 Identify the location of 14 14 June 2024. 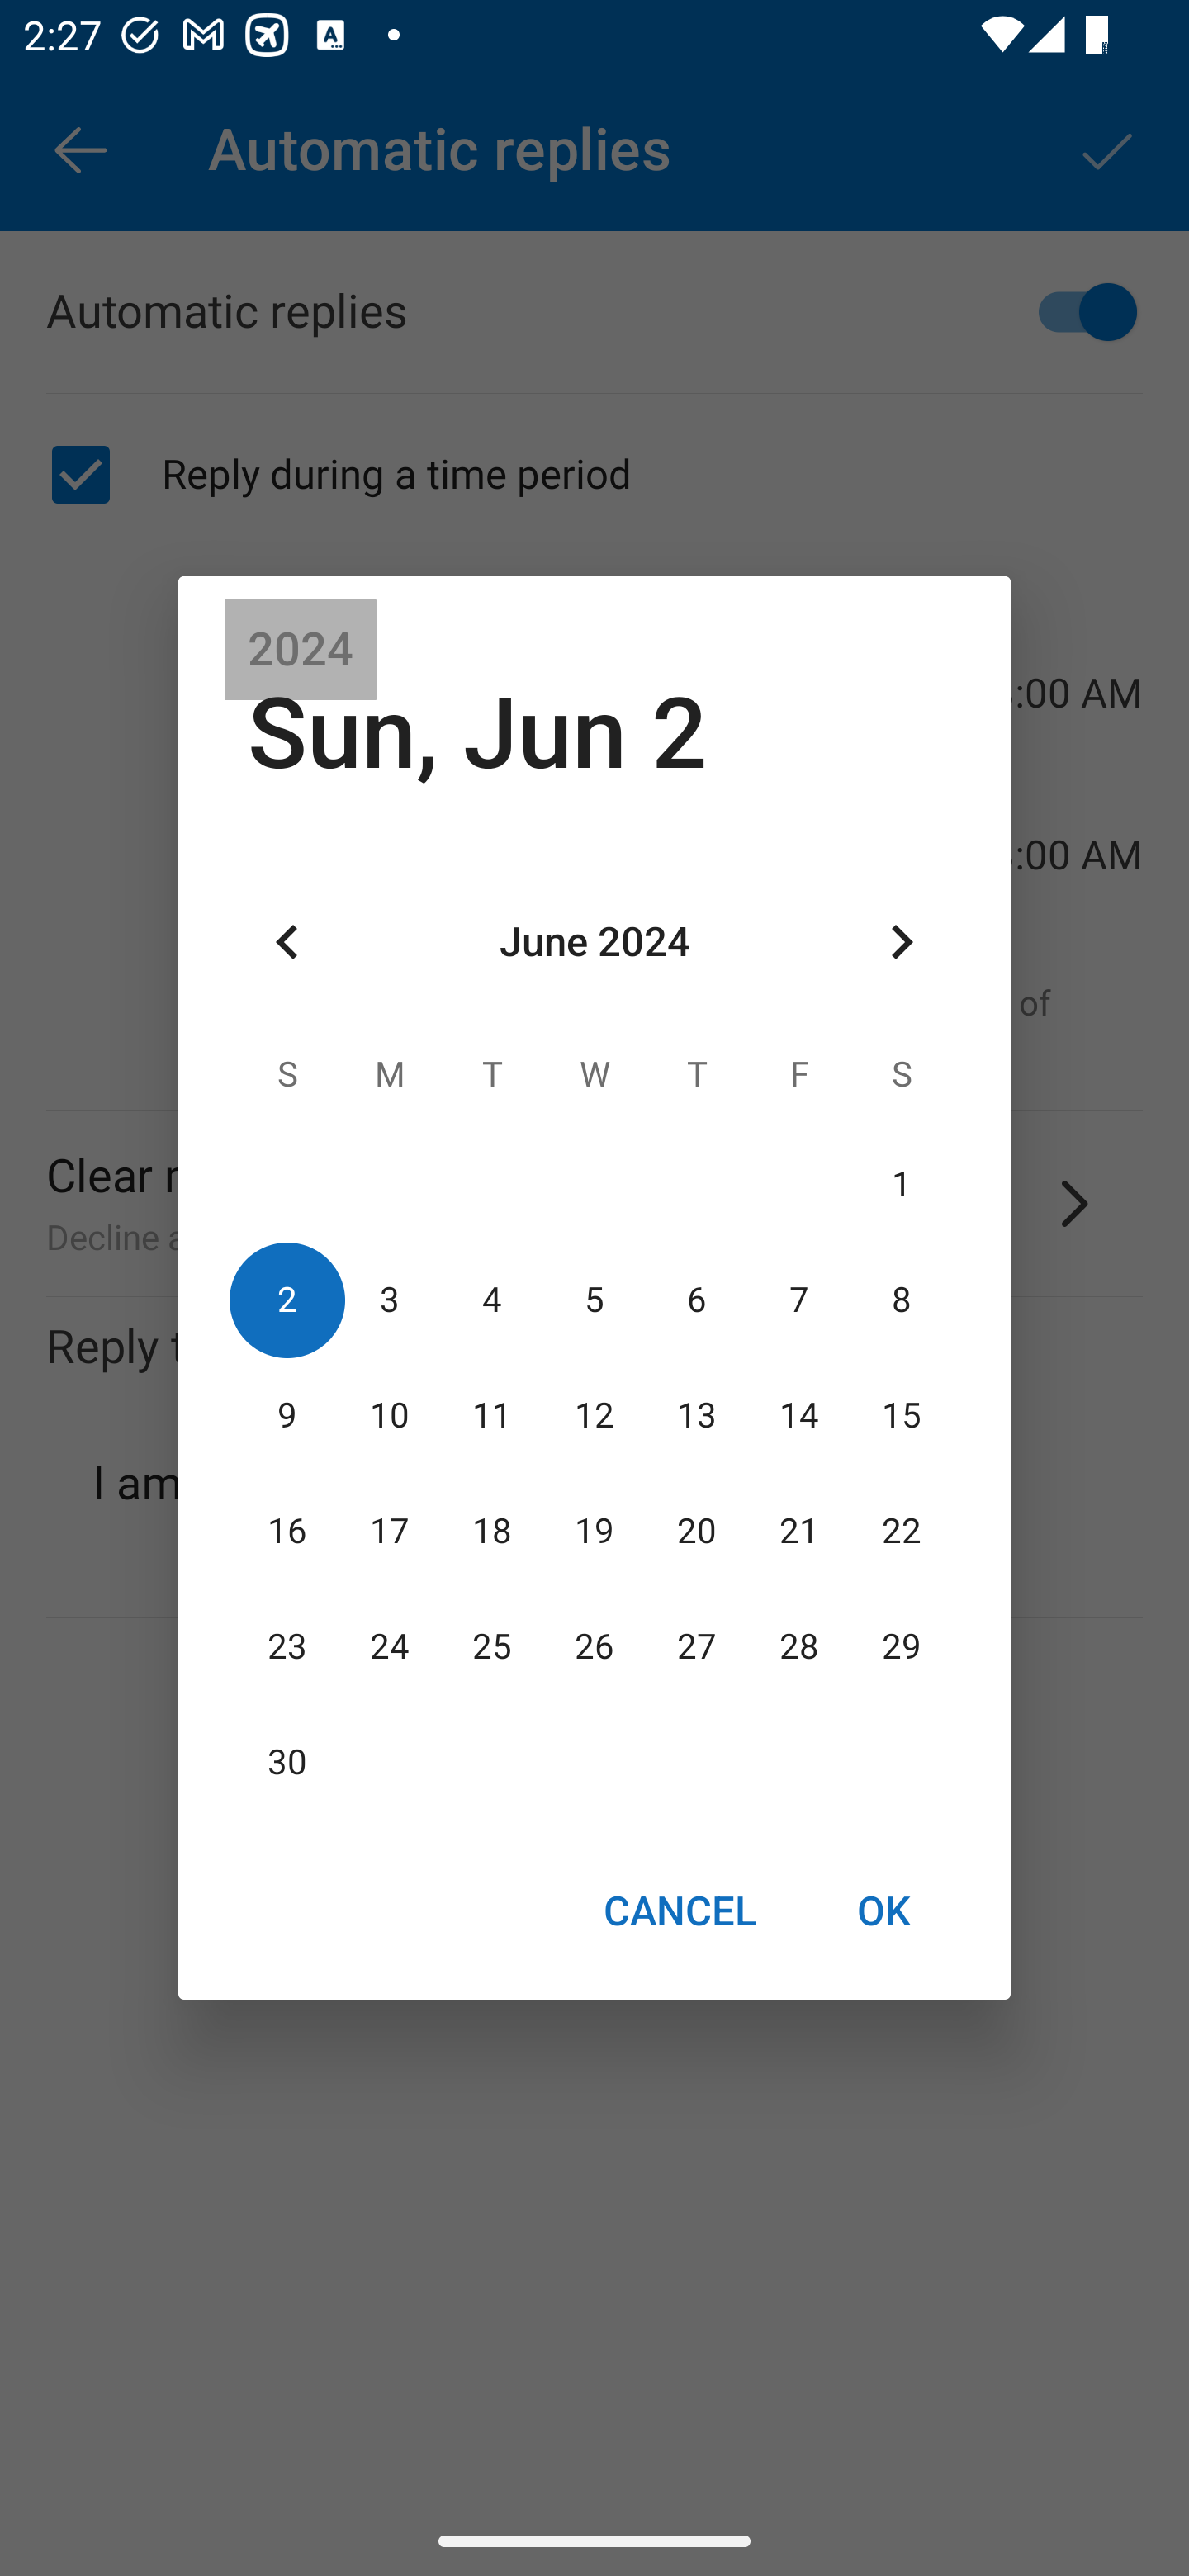
(798, 1415).